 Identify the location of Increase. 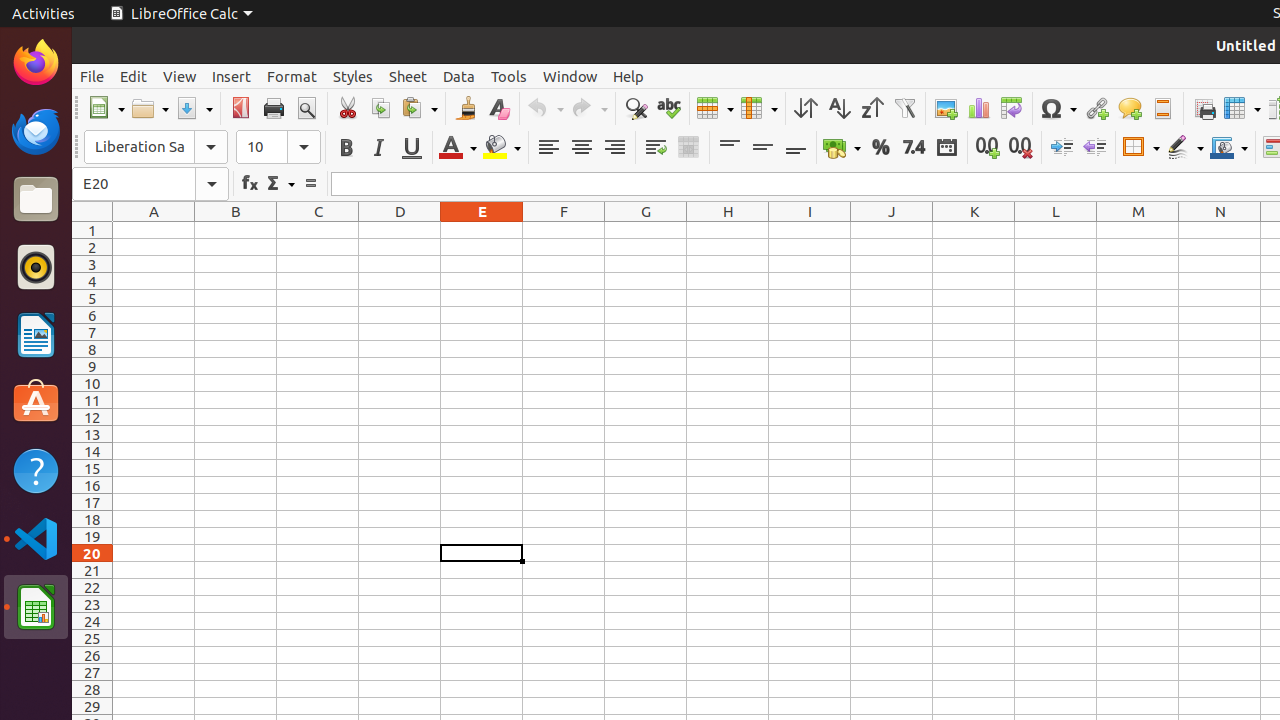
(1062, 148).